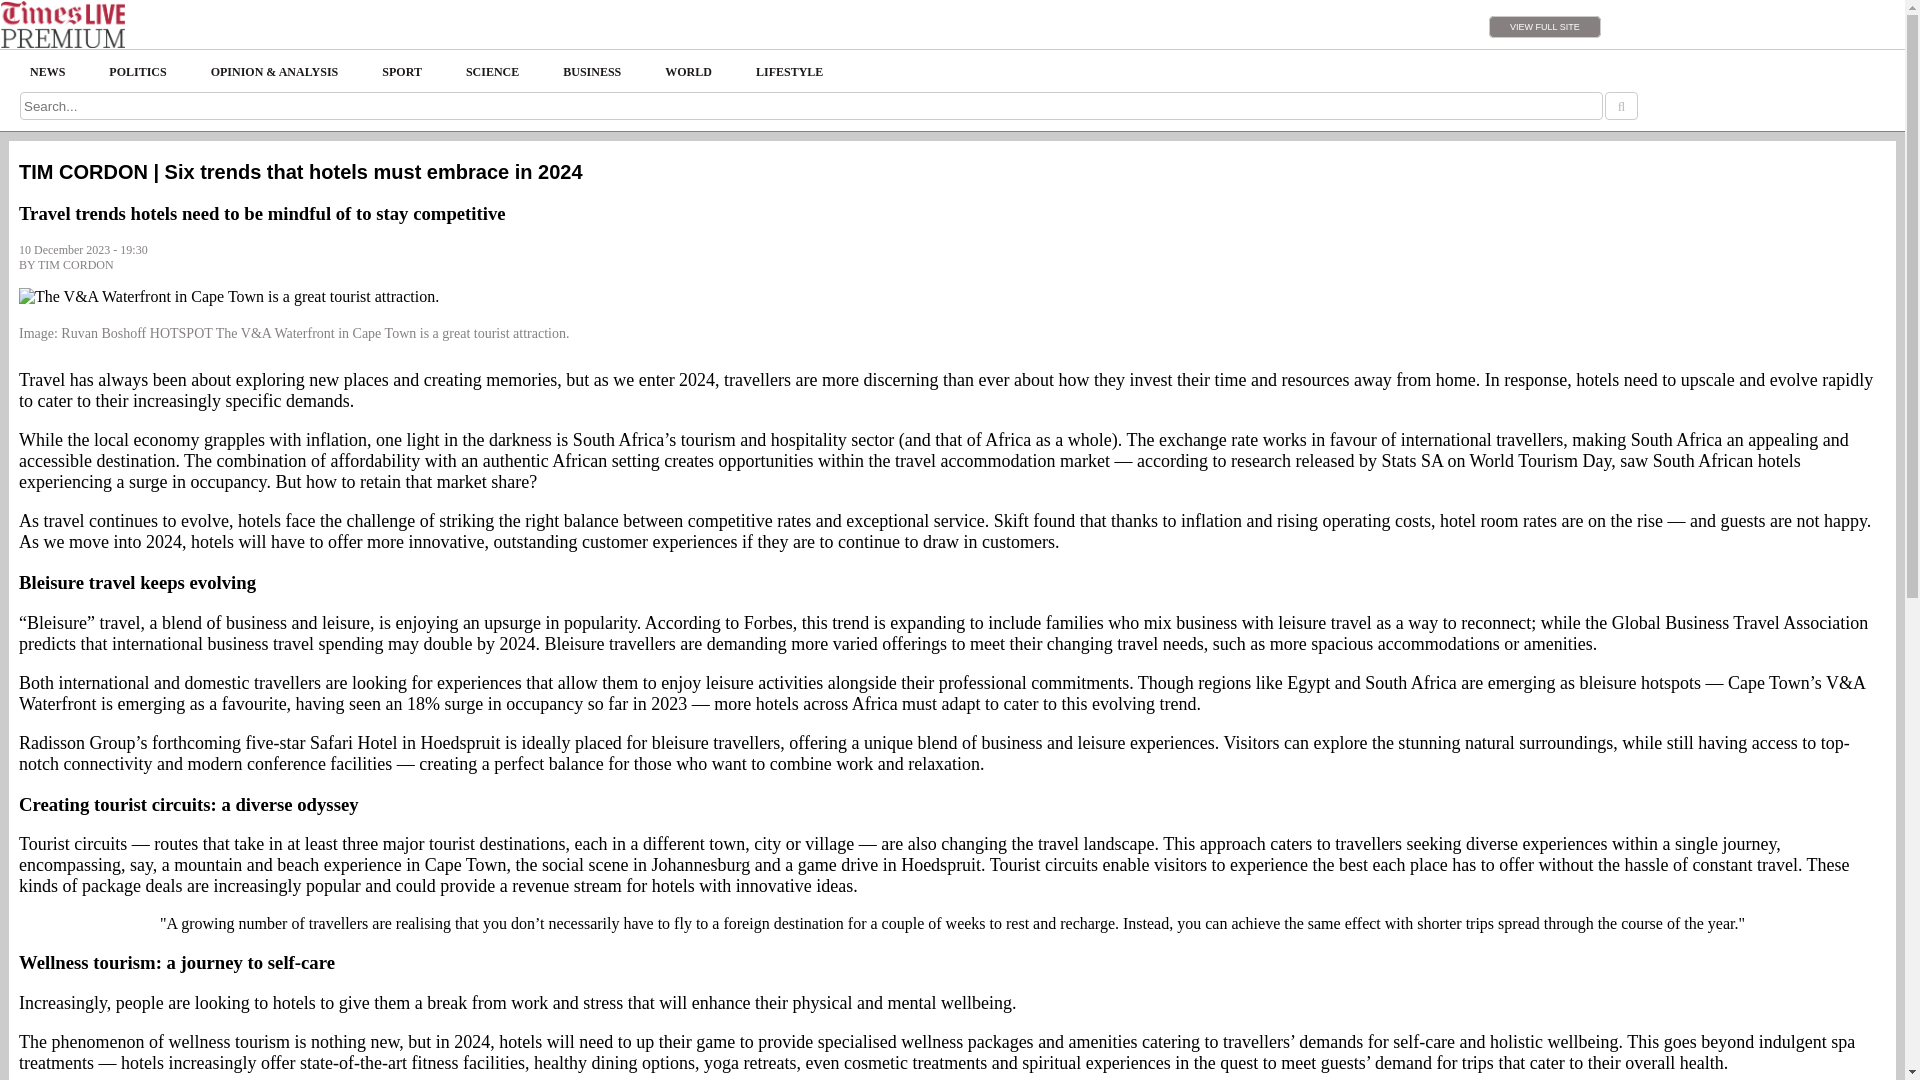 The width and height of the screenshot is (1920, 1080). I want to click on NEWS, so click(46, 72).